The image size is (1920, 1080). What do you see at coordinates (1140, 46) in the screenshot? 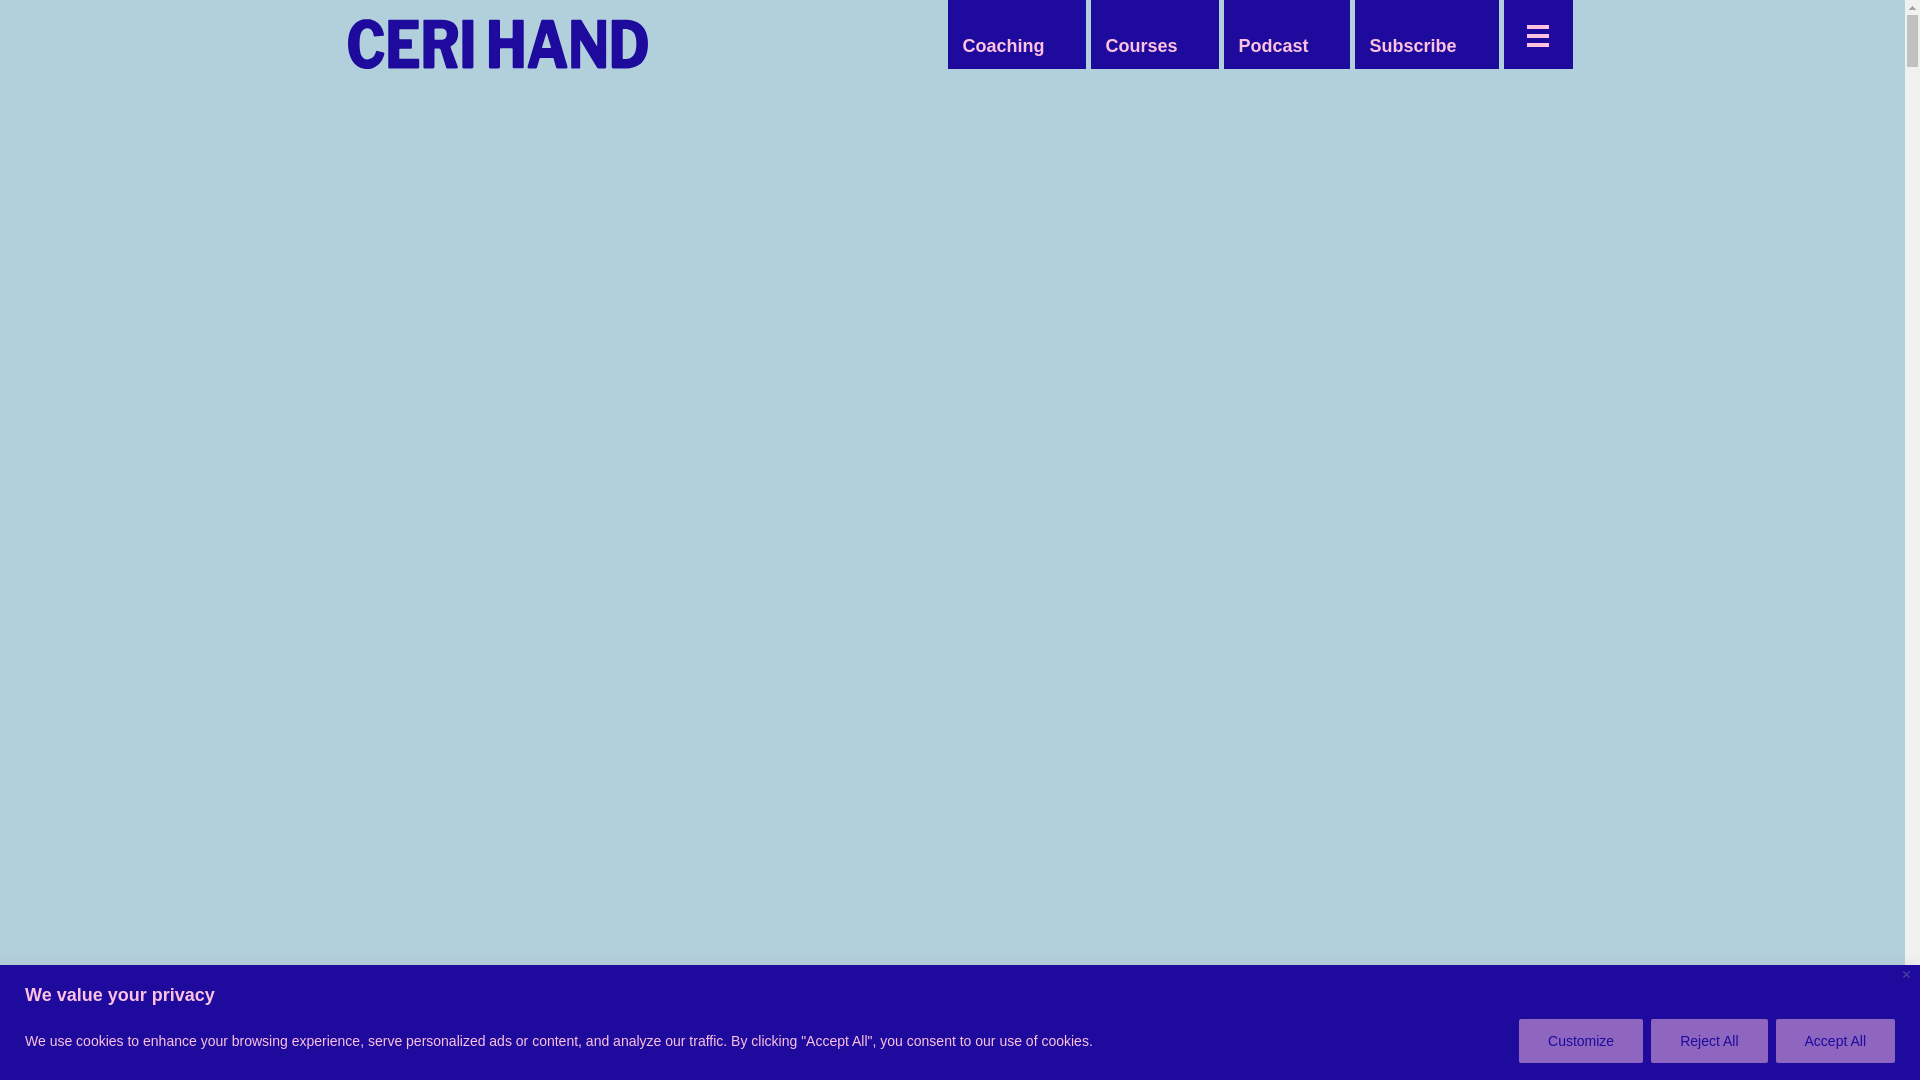
I see `Courses` at bounding box center [1140, 46].